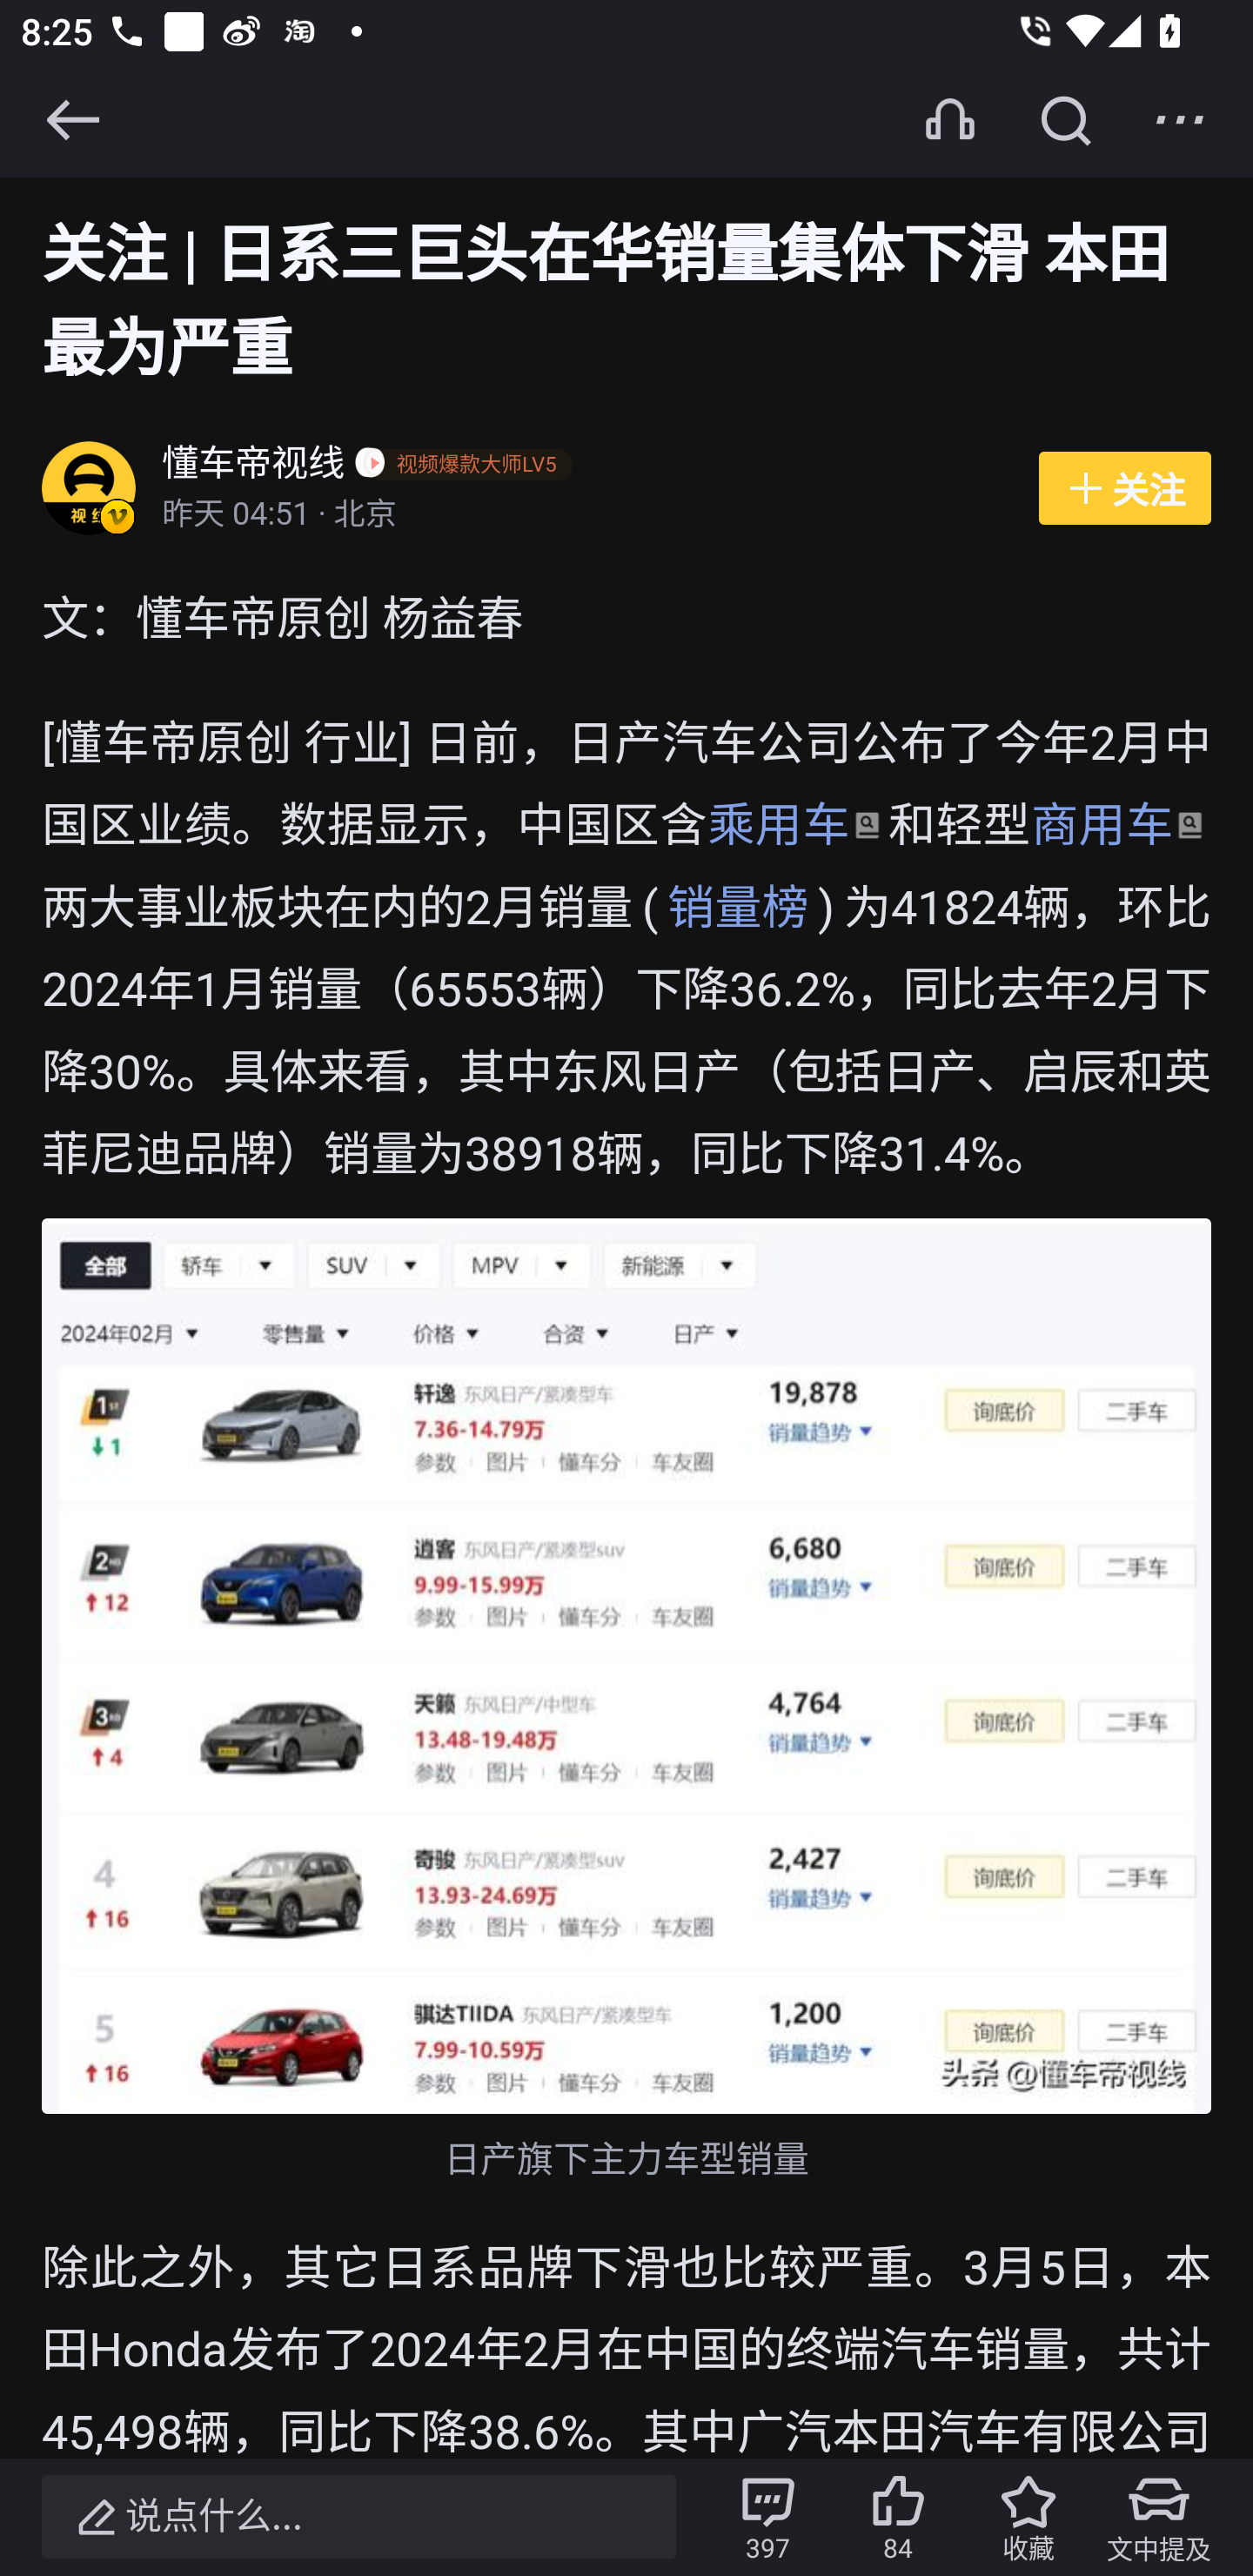  Describe the element at coordinates (72, 119) in the screenshot. I see `` at that location.